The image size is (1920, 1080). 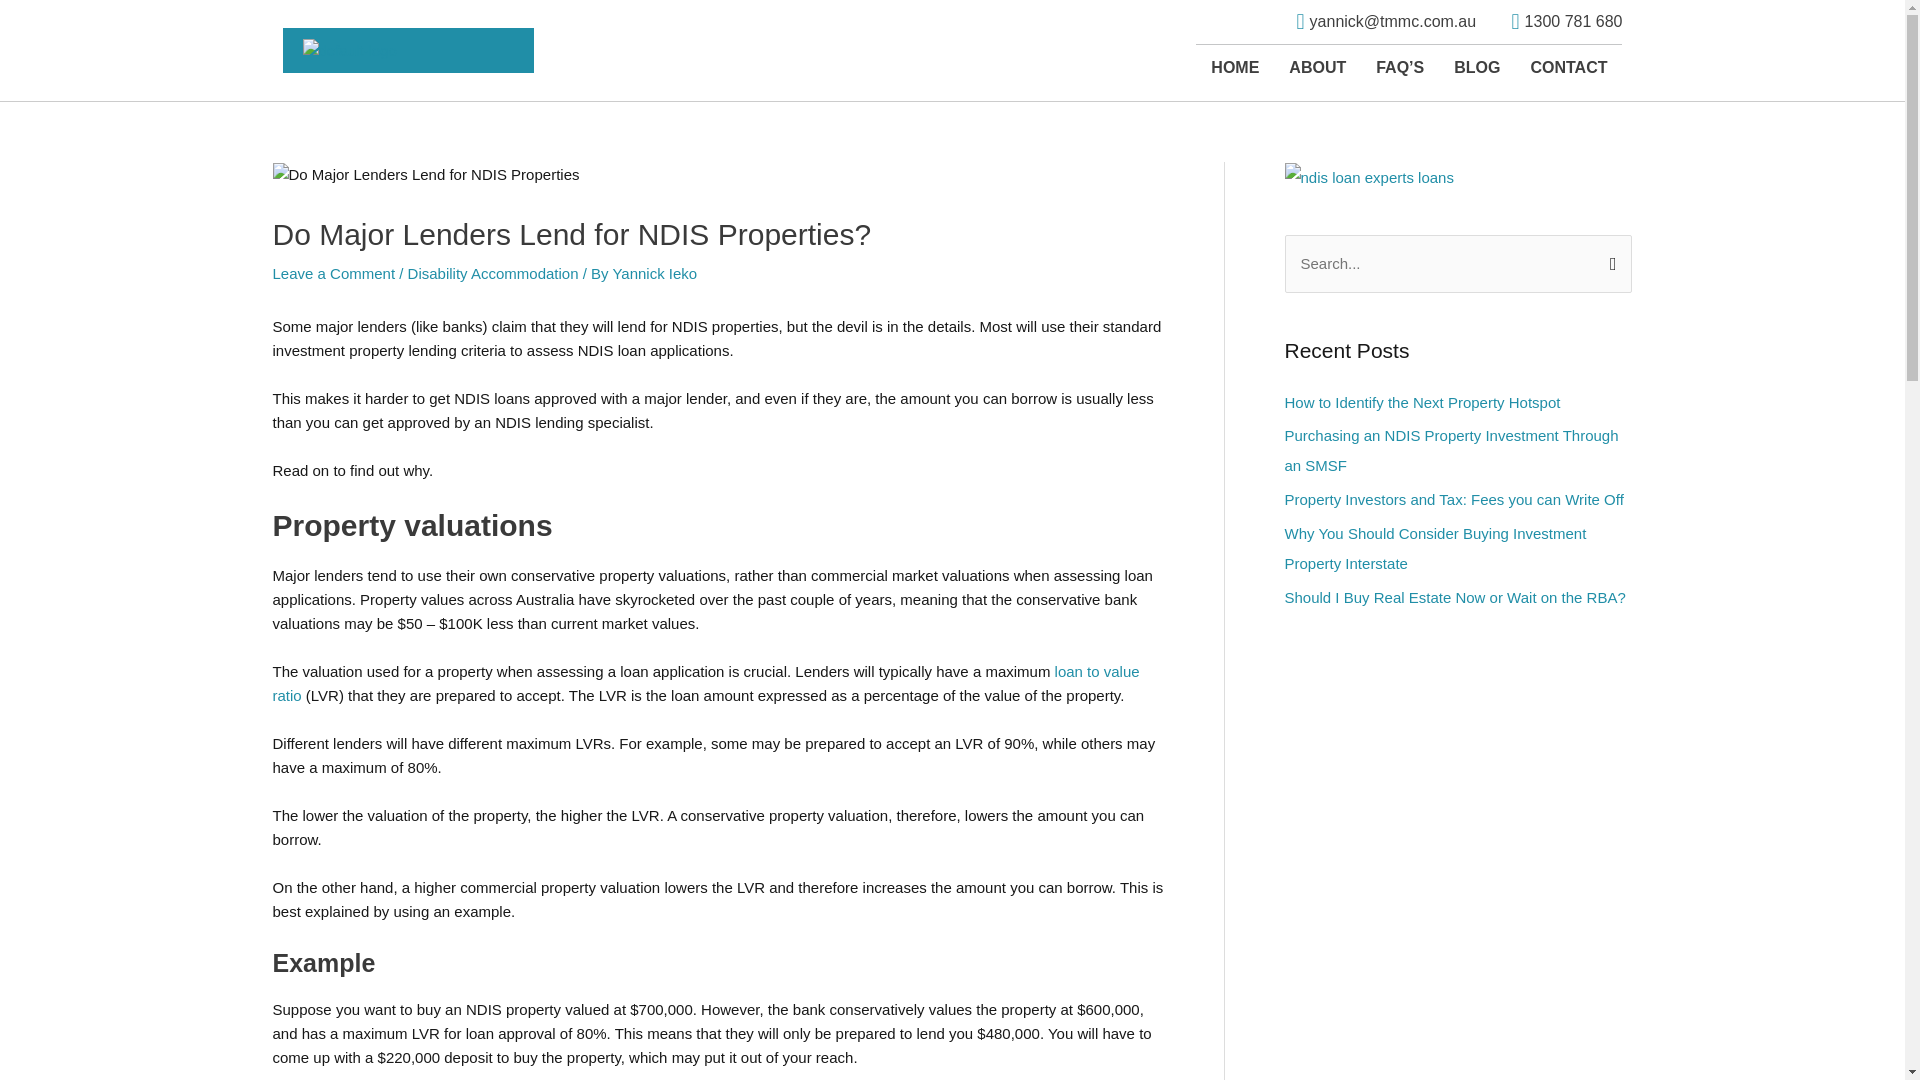 I want to click on loan to value ratio, so click(x=705, y=684).